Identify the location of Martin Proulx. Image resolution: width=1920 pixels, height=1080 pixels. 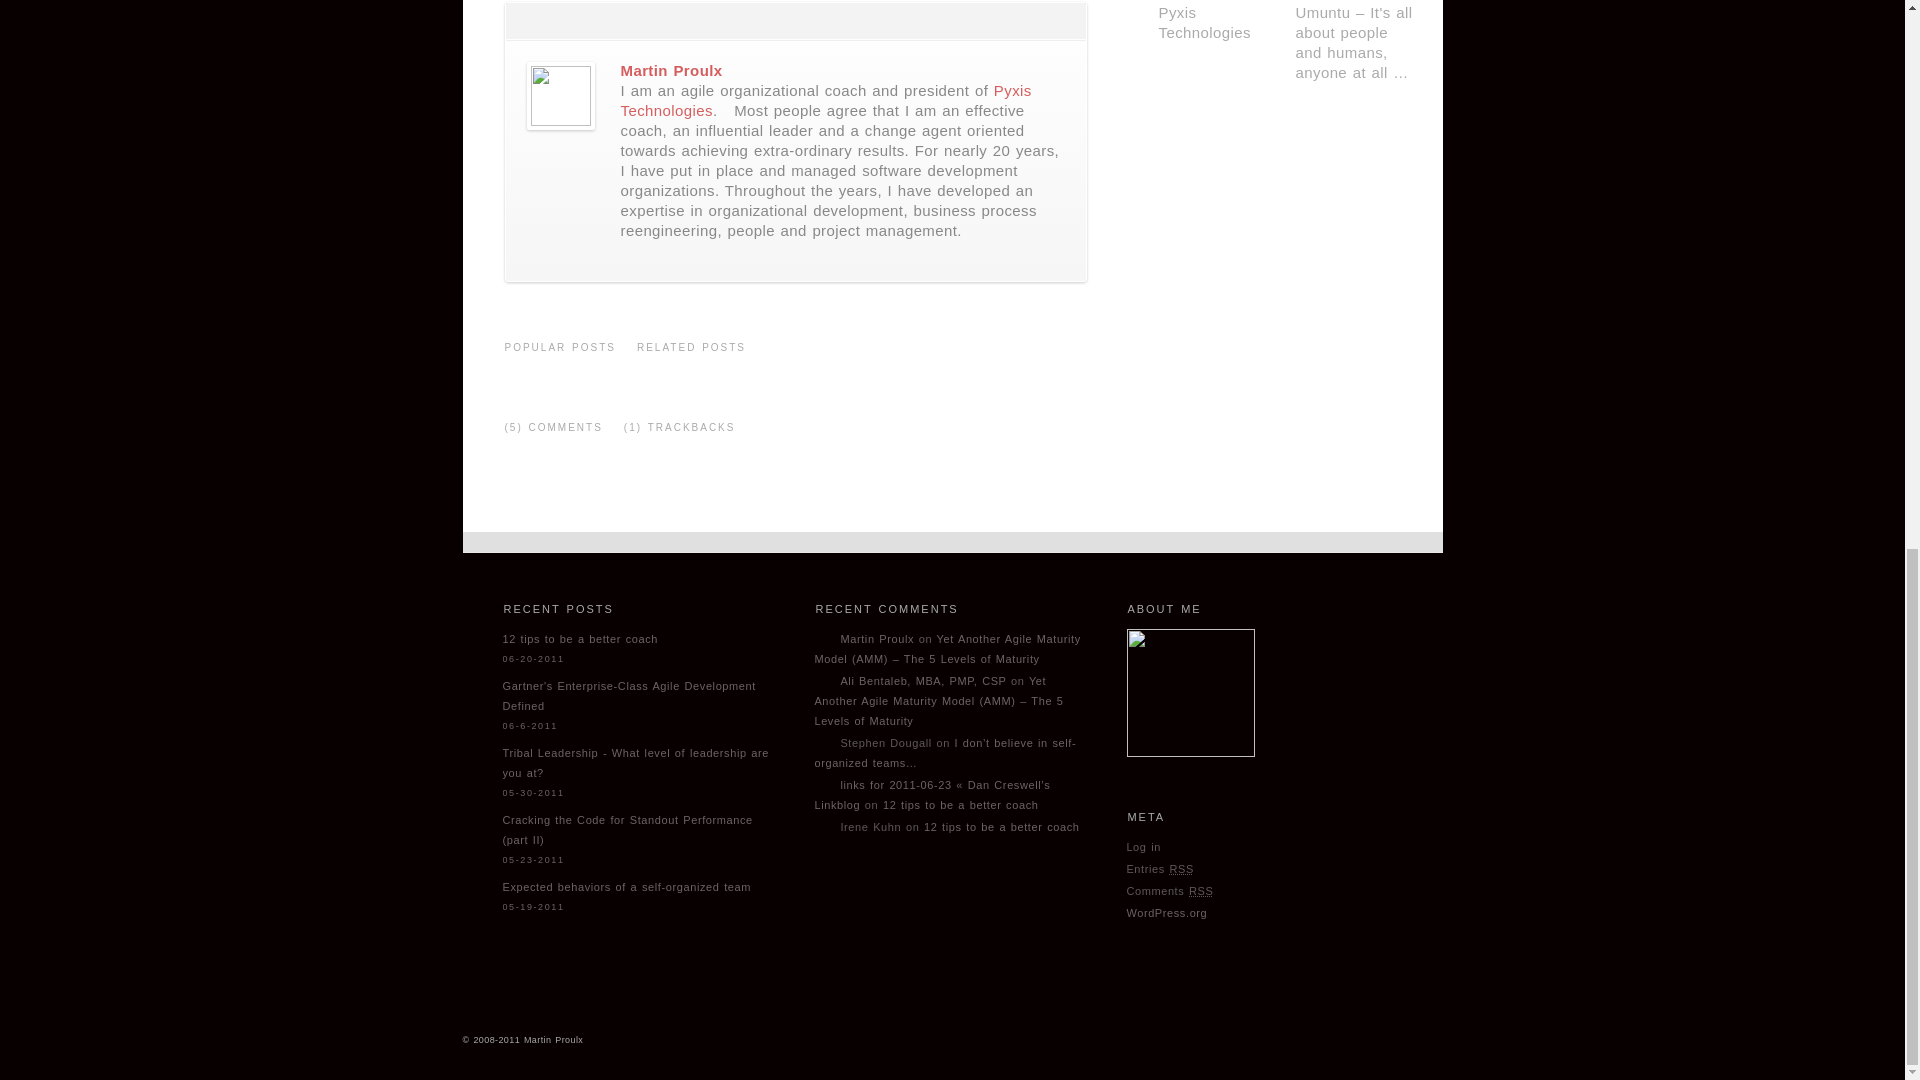
(670, 70).